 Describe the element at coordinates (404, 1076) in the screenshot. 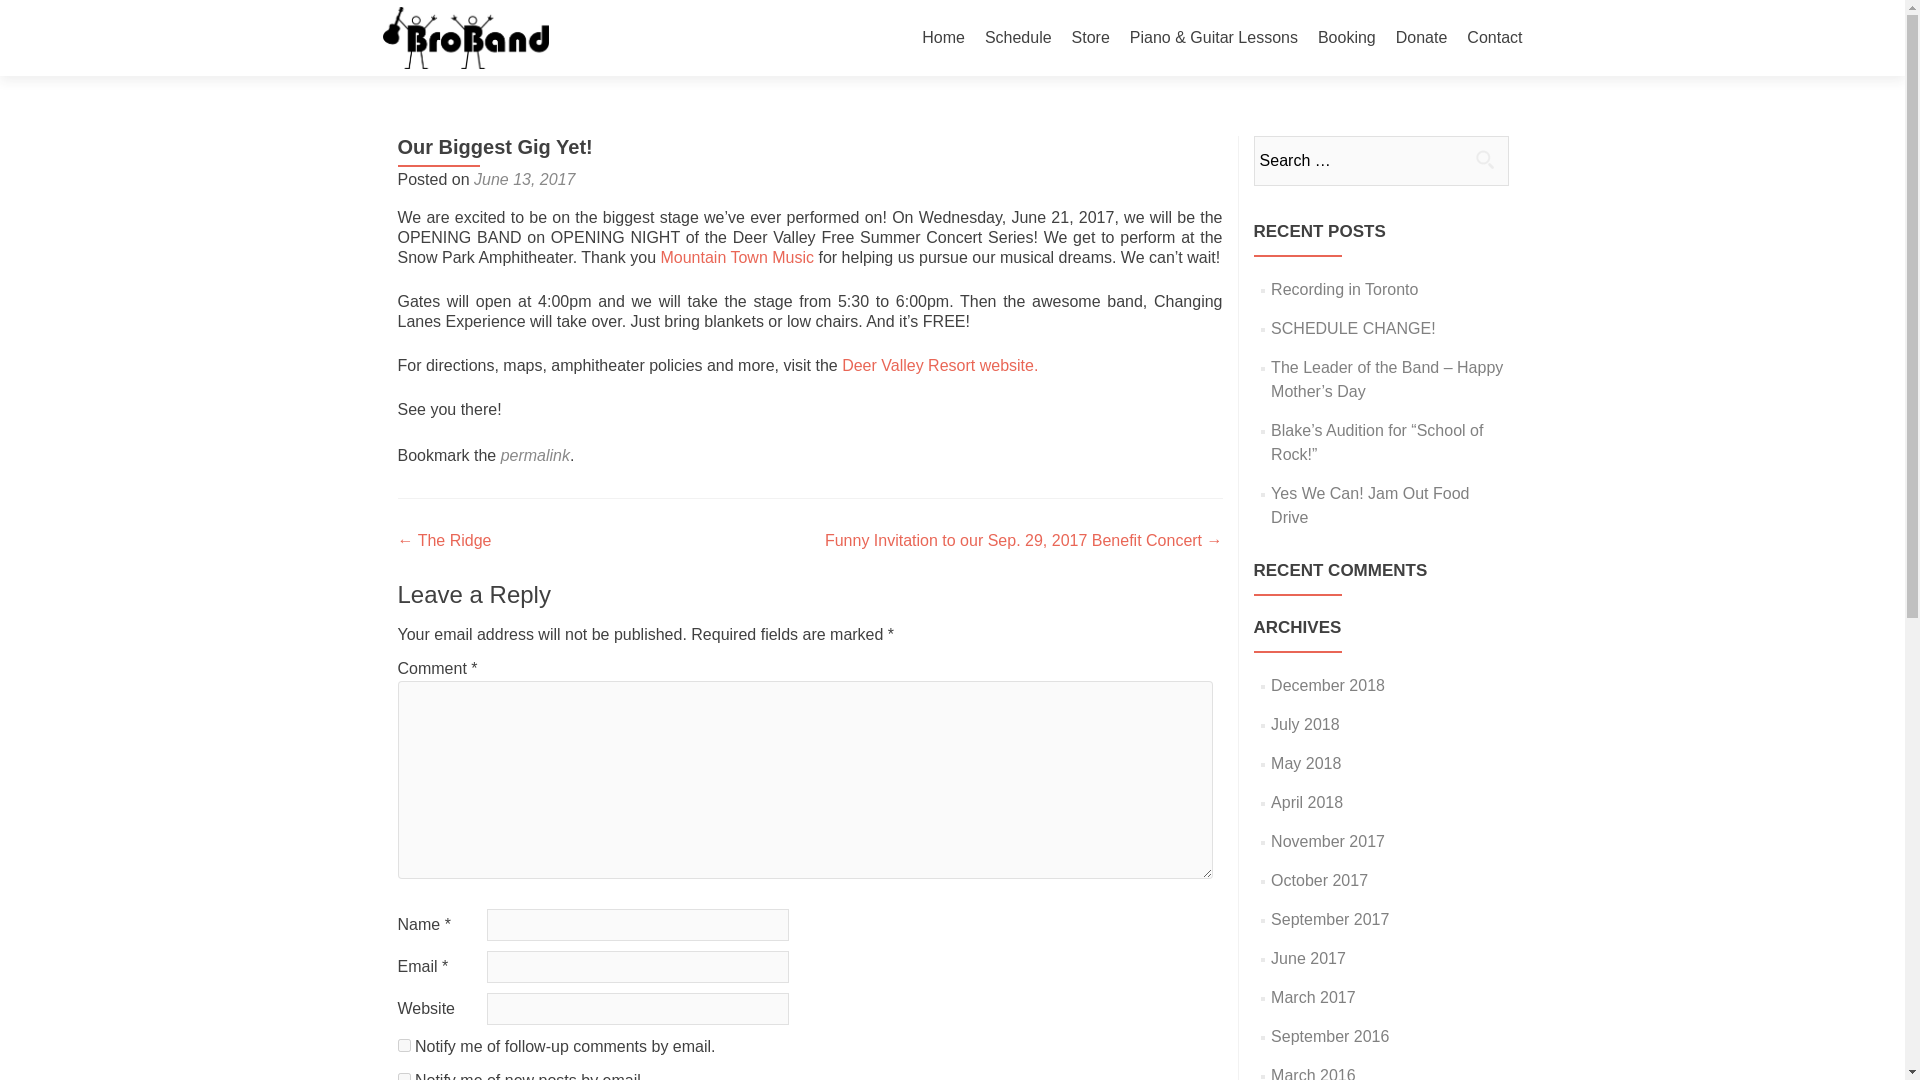

I see `subscribe` at that location.